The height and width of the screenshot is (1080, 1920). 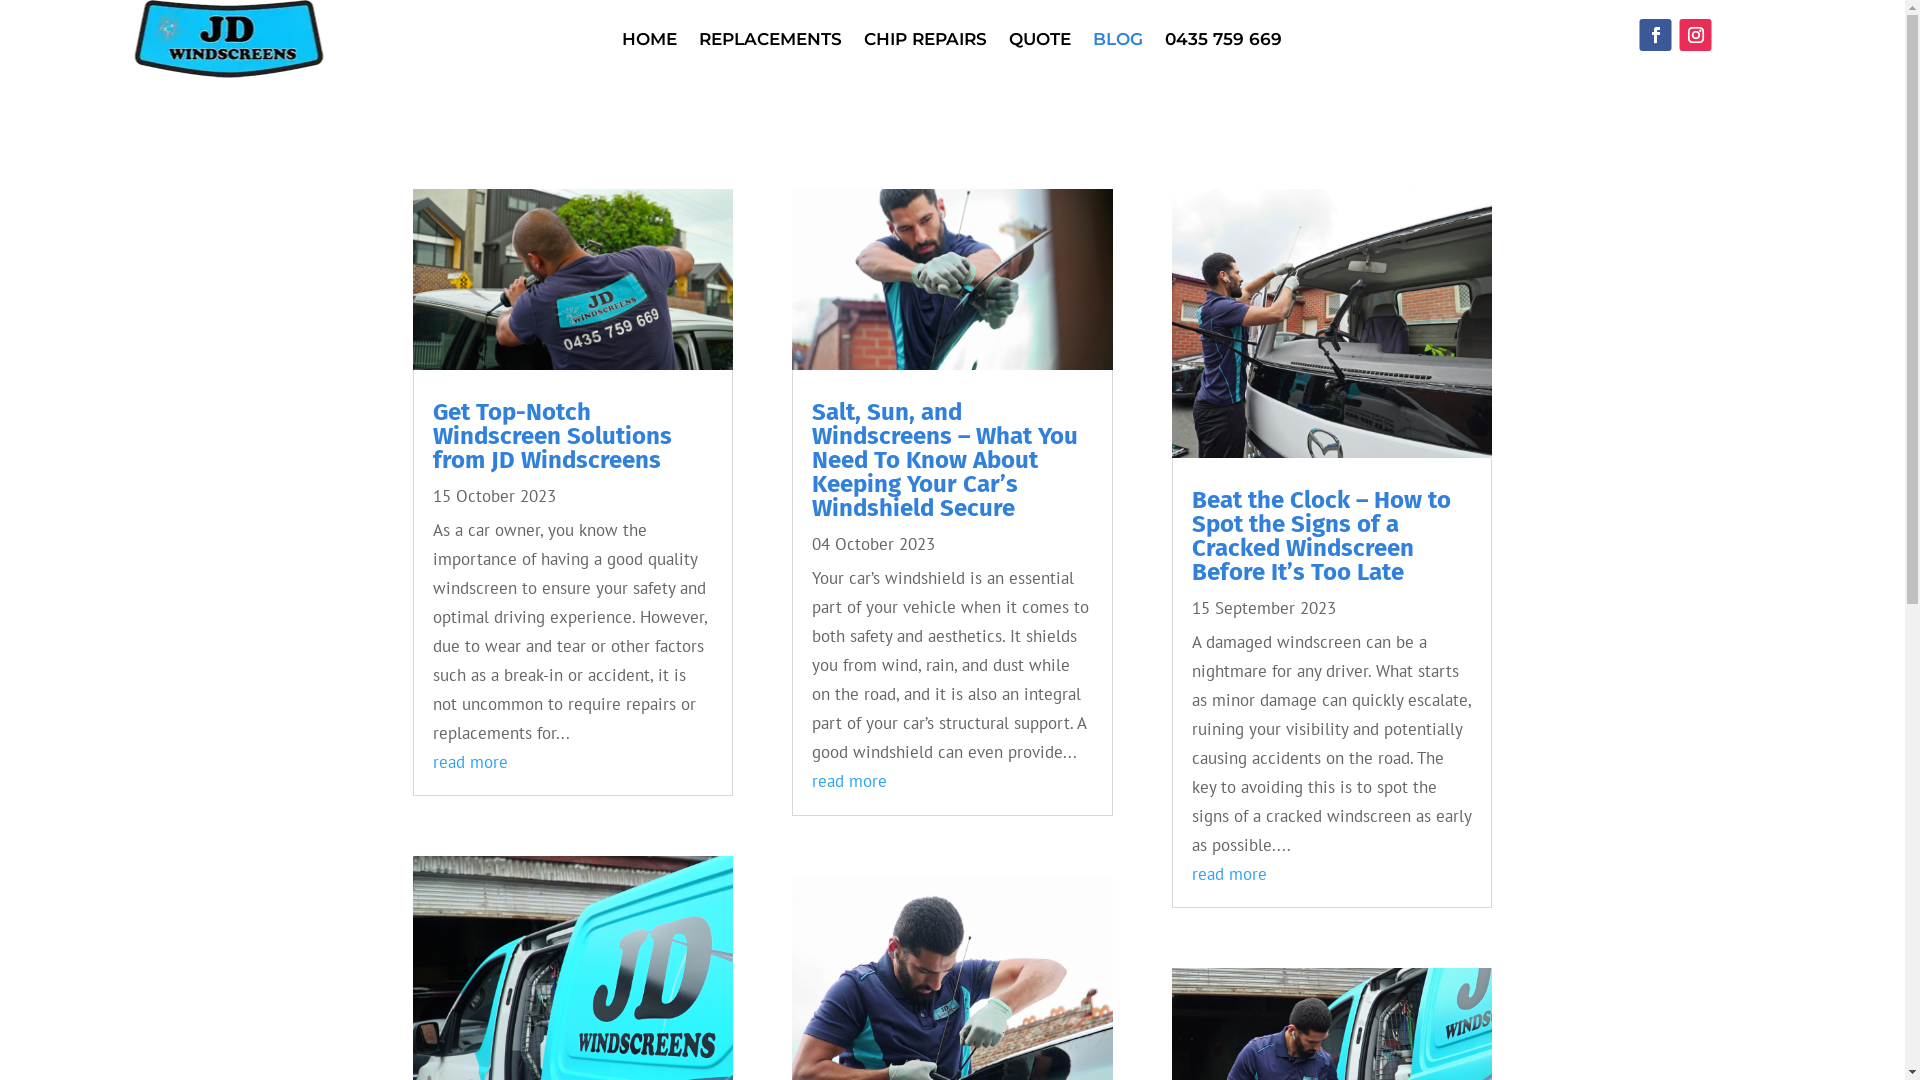 What do you see at coordinates (926, 43) in the screenshot?
I see `CHIP REPAIRS` at bounding box center [926, 43].